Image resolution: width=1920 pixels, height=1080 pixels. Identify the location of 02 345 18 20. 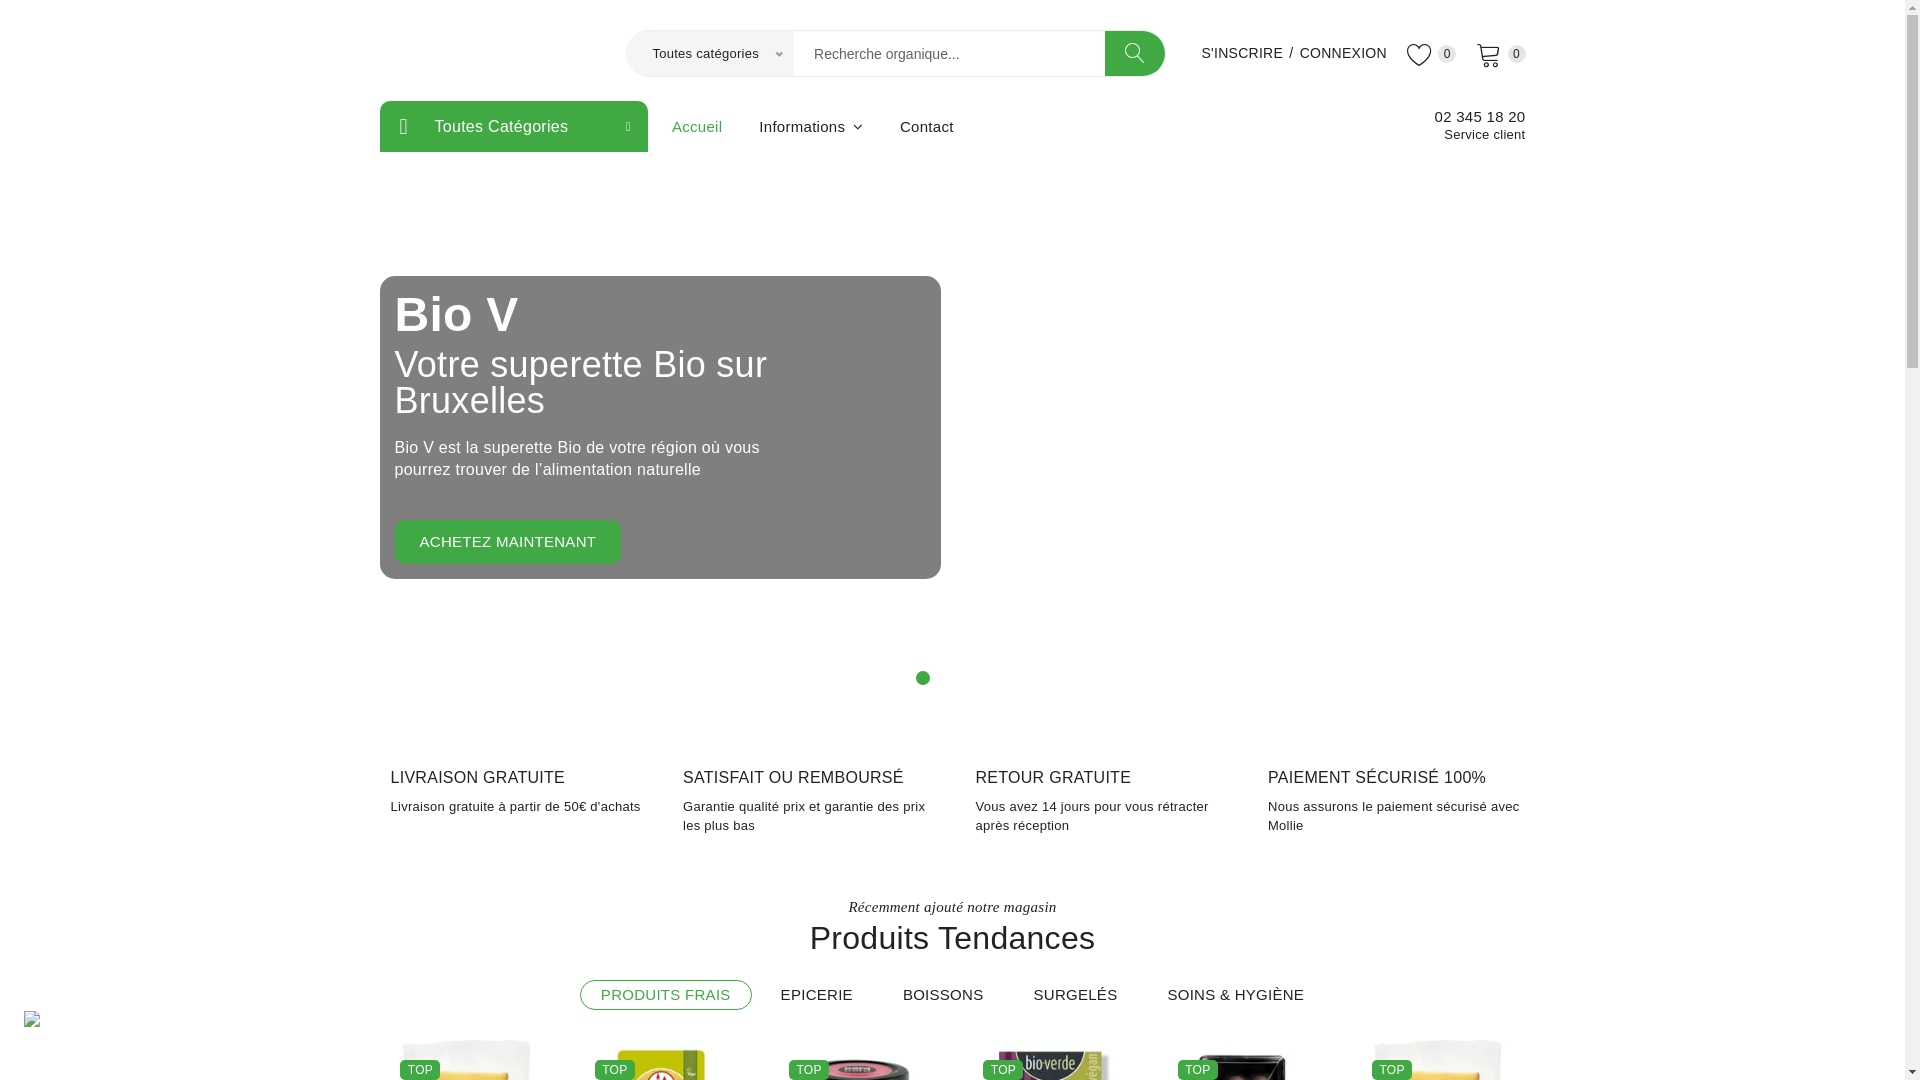
(1480, 117).